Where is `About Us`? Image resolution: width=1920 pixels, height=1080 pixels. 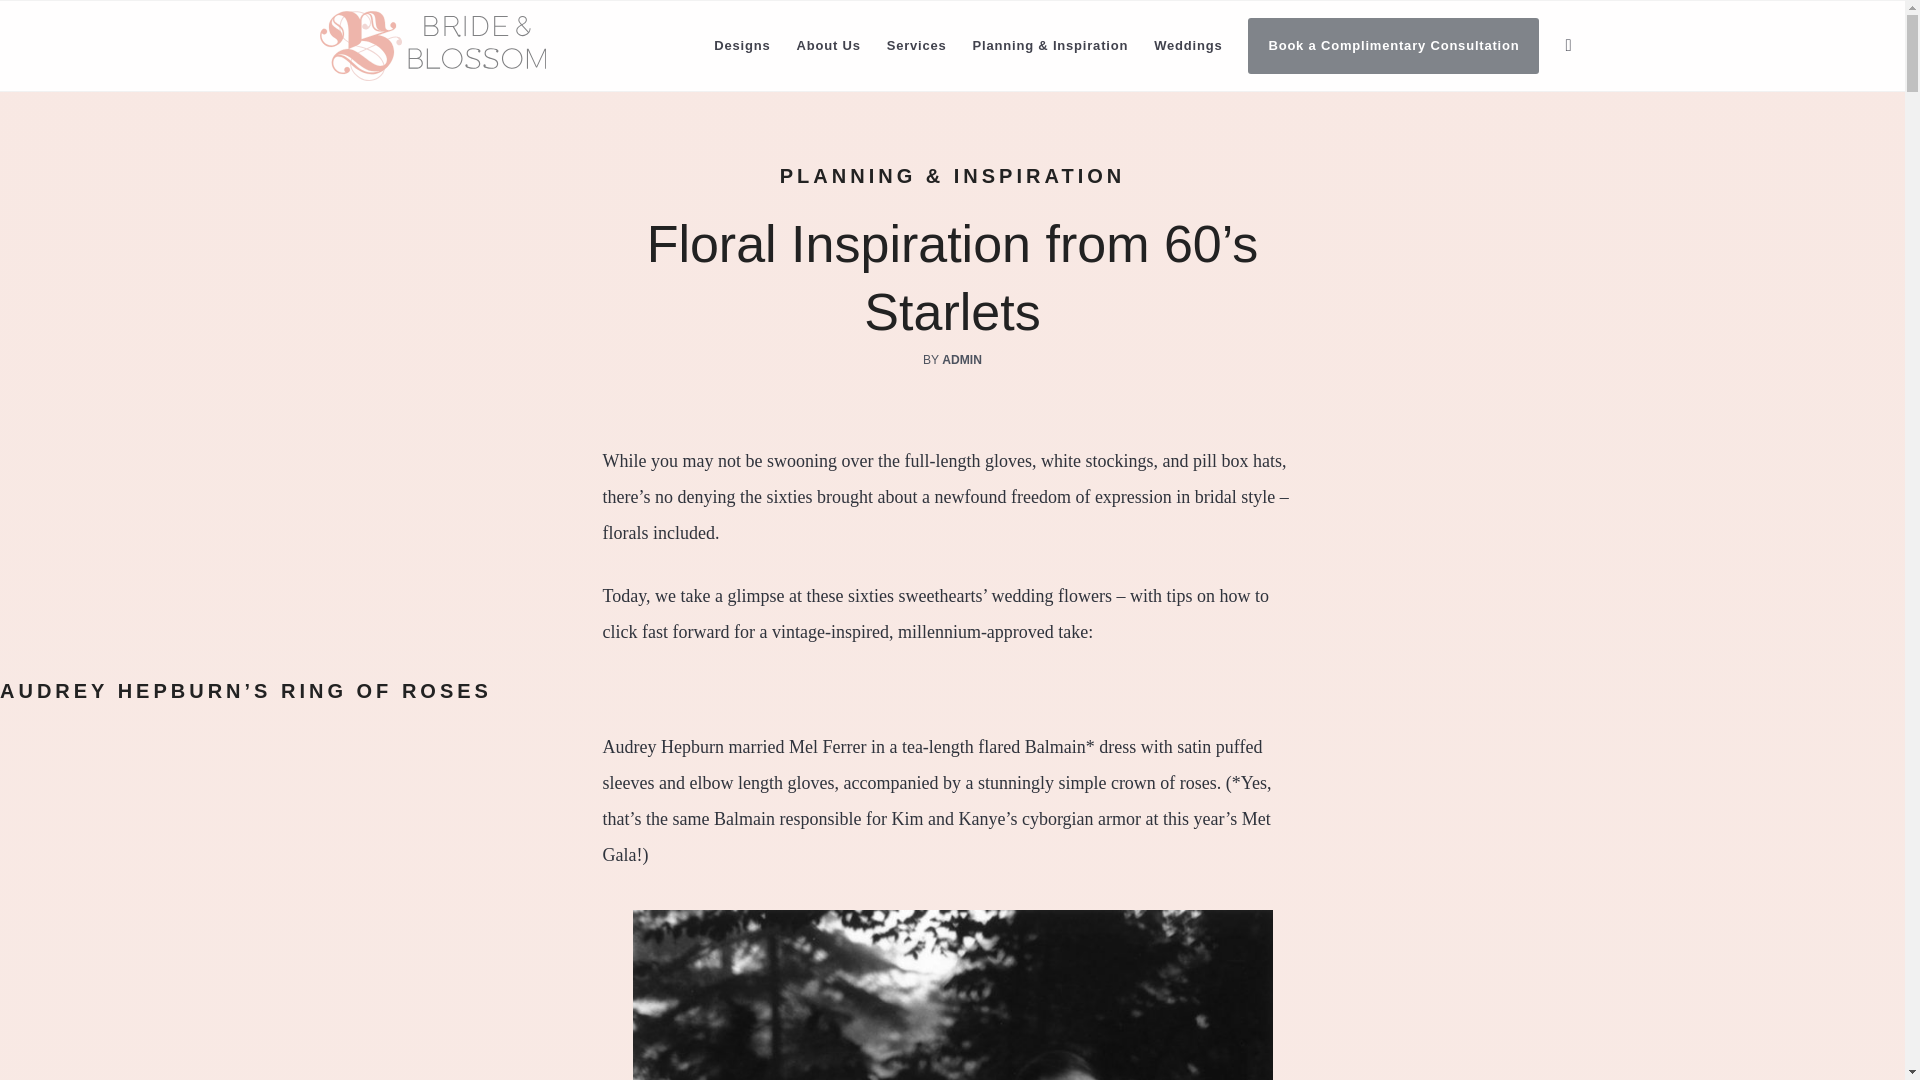
About Us is located at coordinates (828, 46).